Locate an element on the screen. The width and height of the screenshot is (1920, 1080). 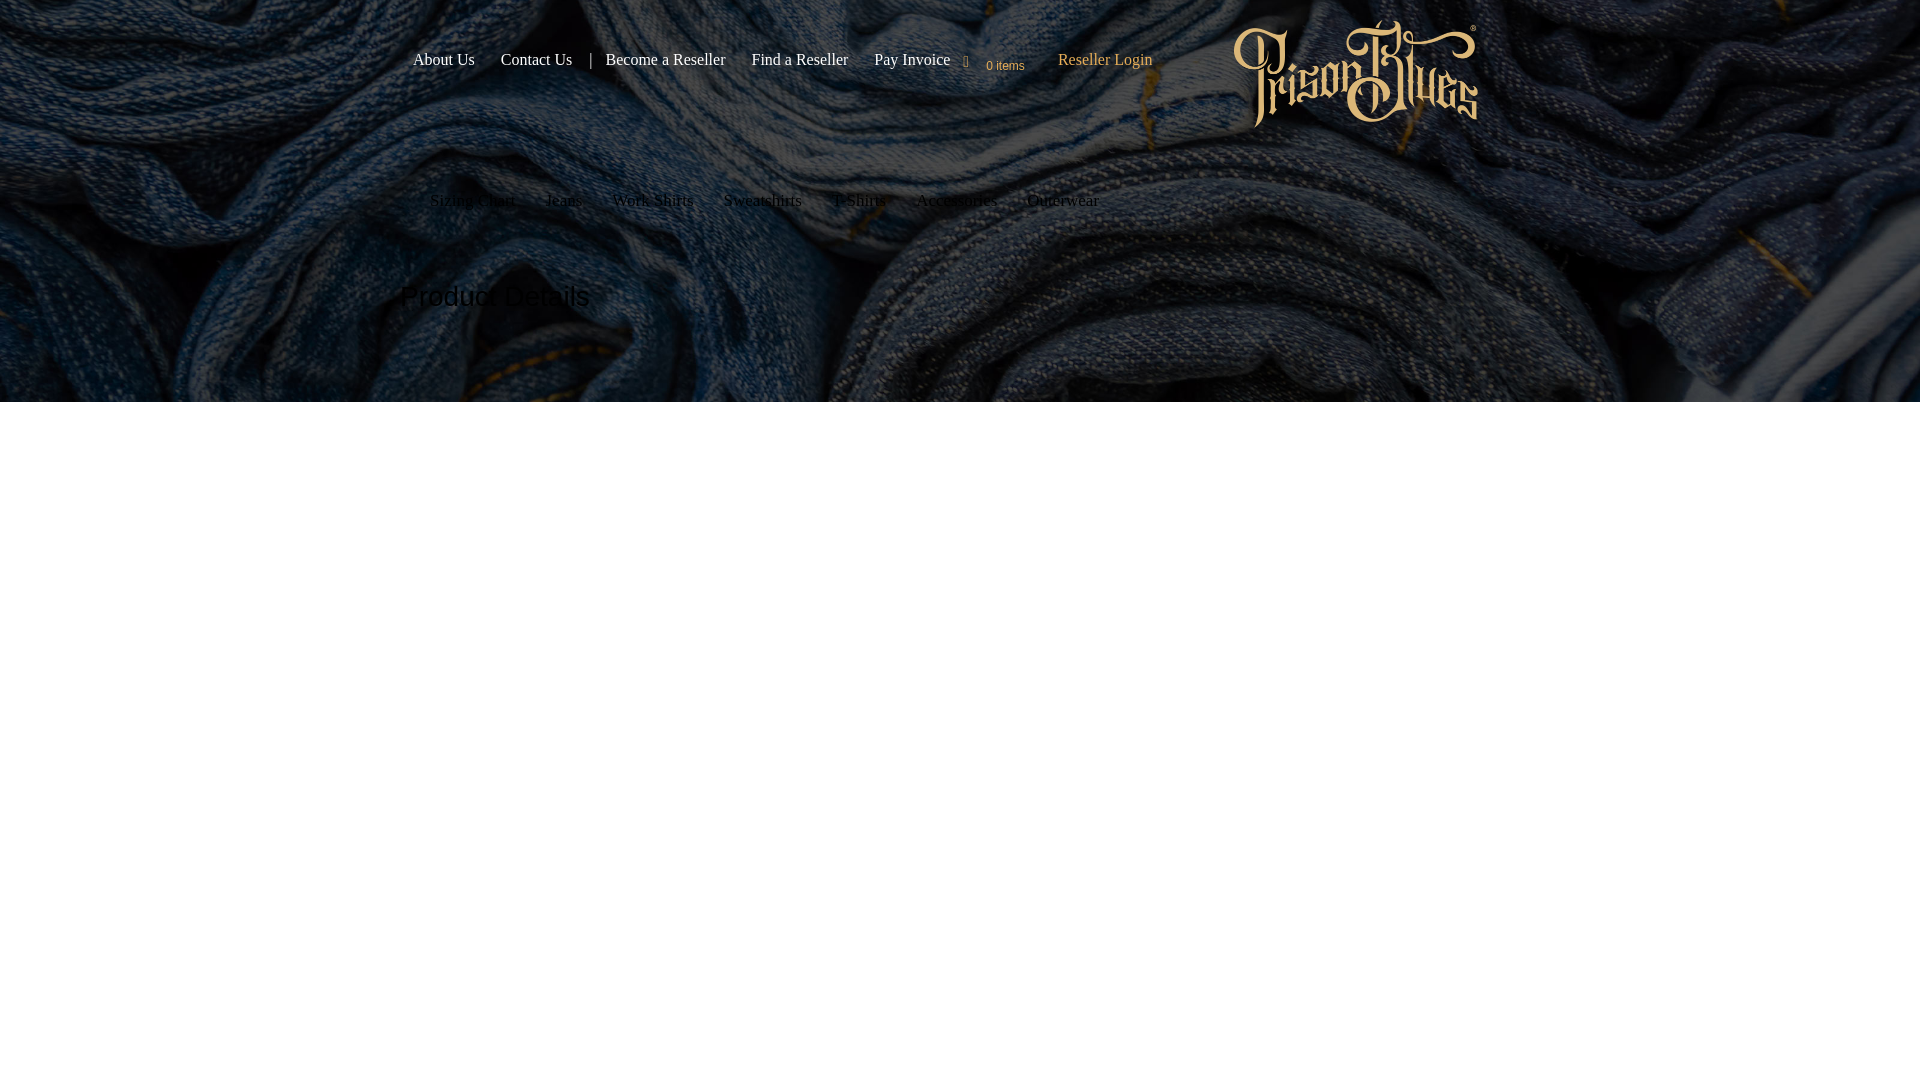
T-Shirts is located at coordinates (858, 198).